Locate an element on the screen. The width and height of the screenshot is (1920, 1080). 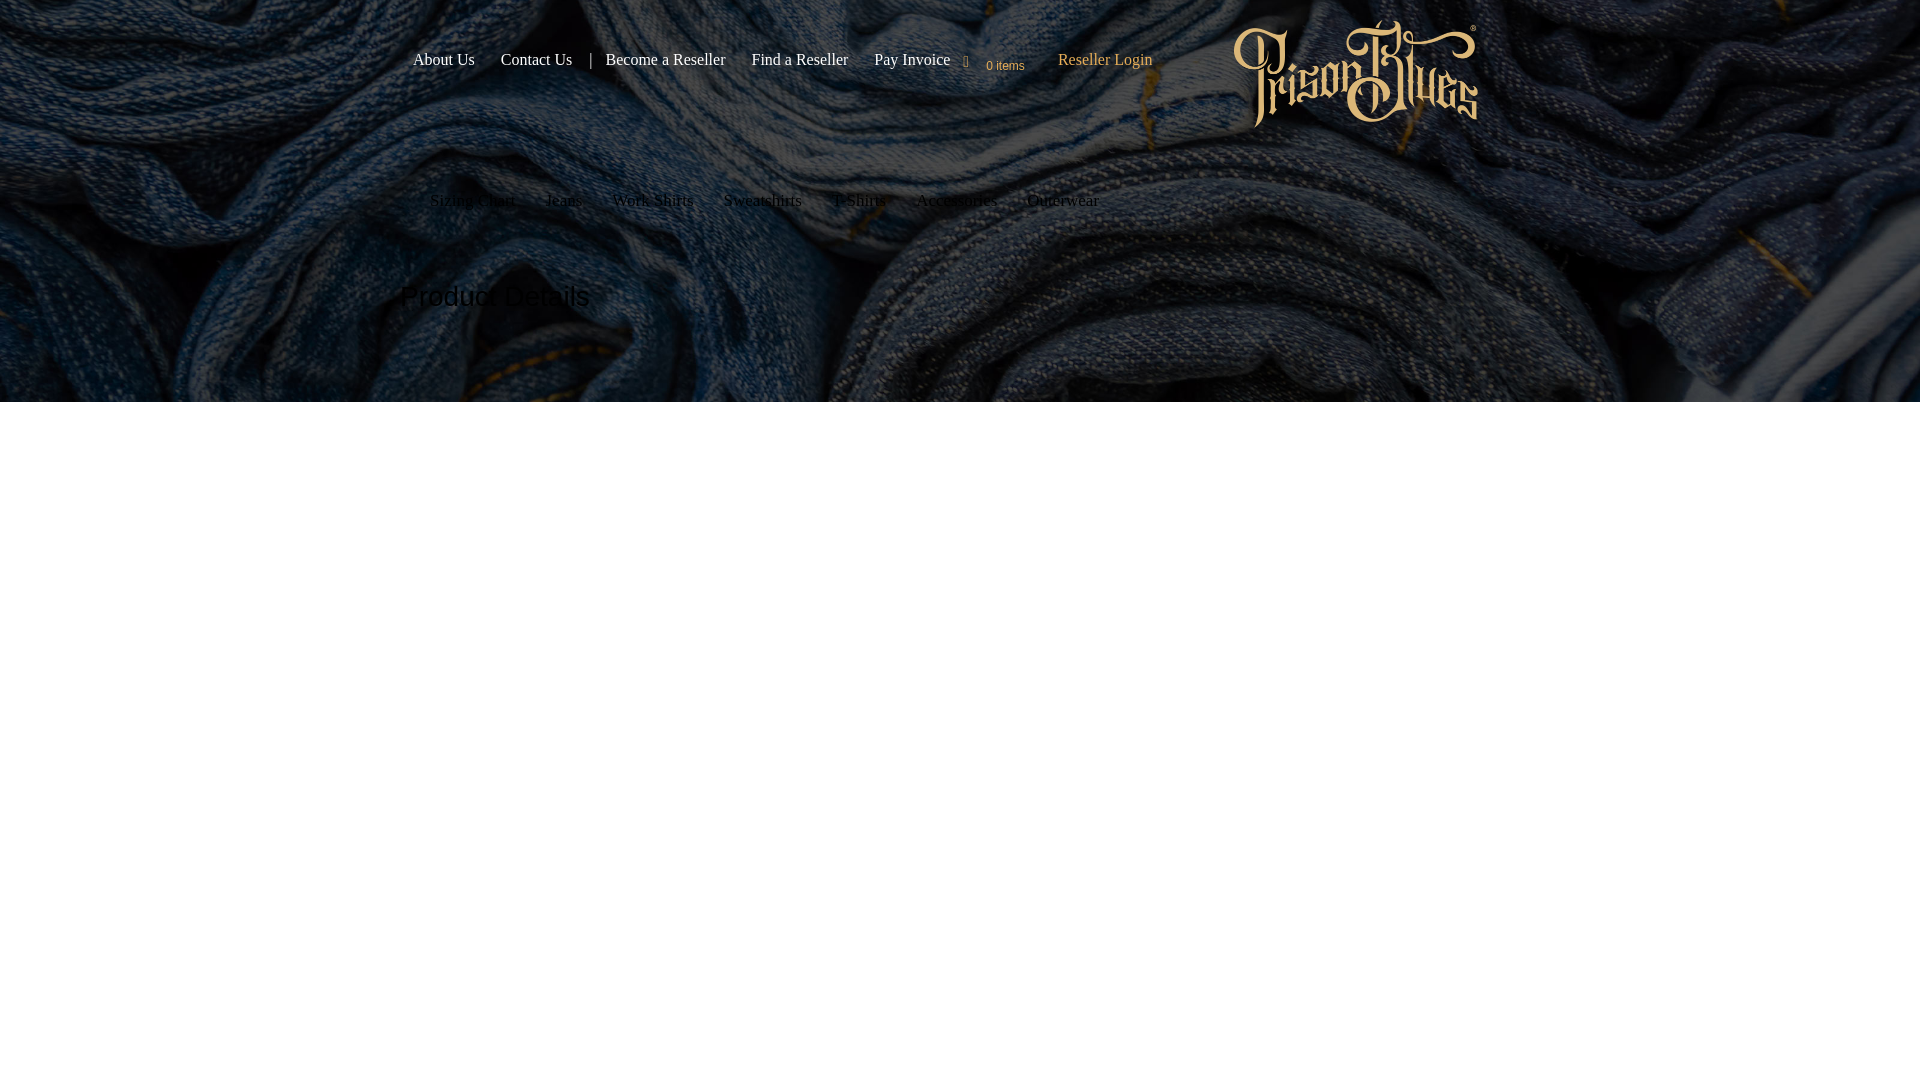
T-Shirts is located at coordinates (858, 198).